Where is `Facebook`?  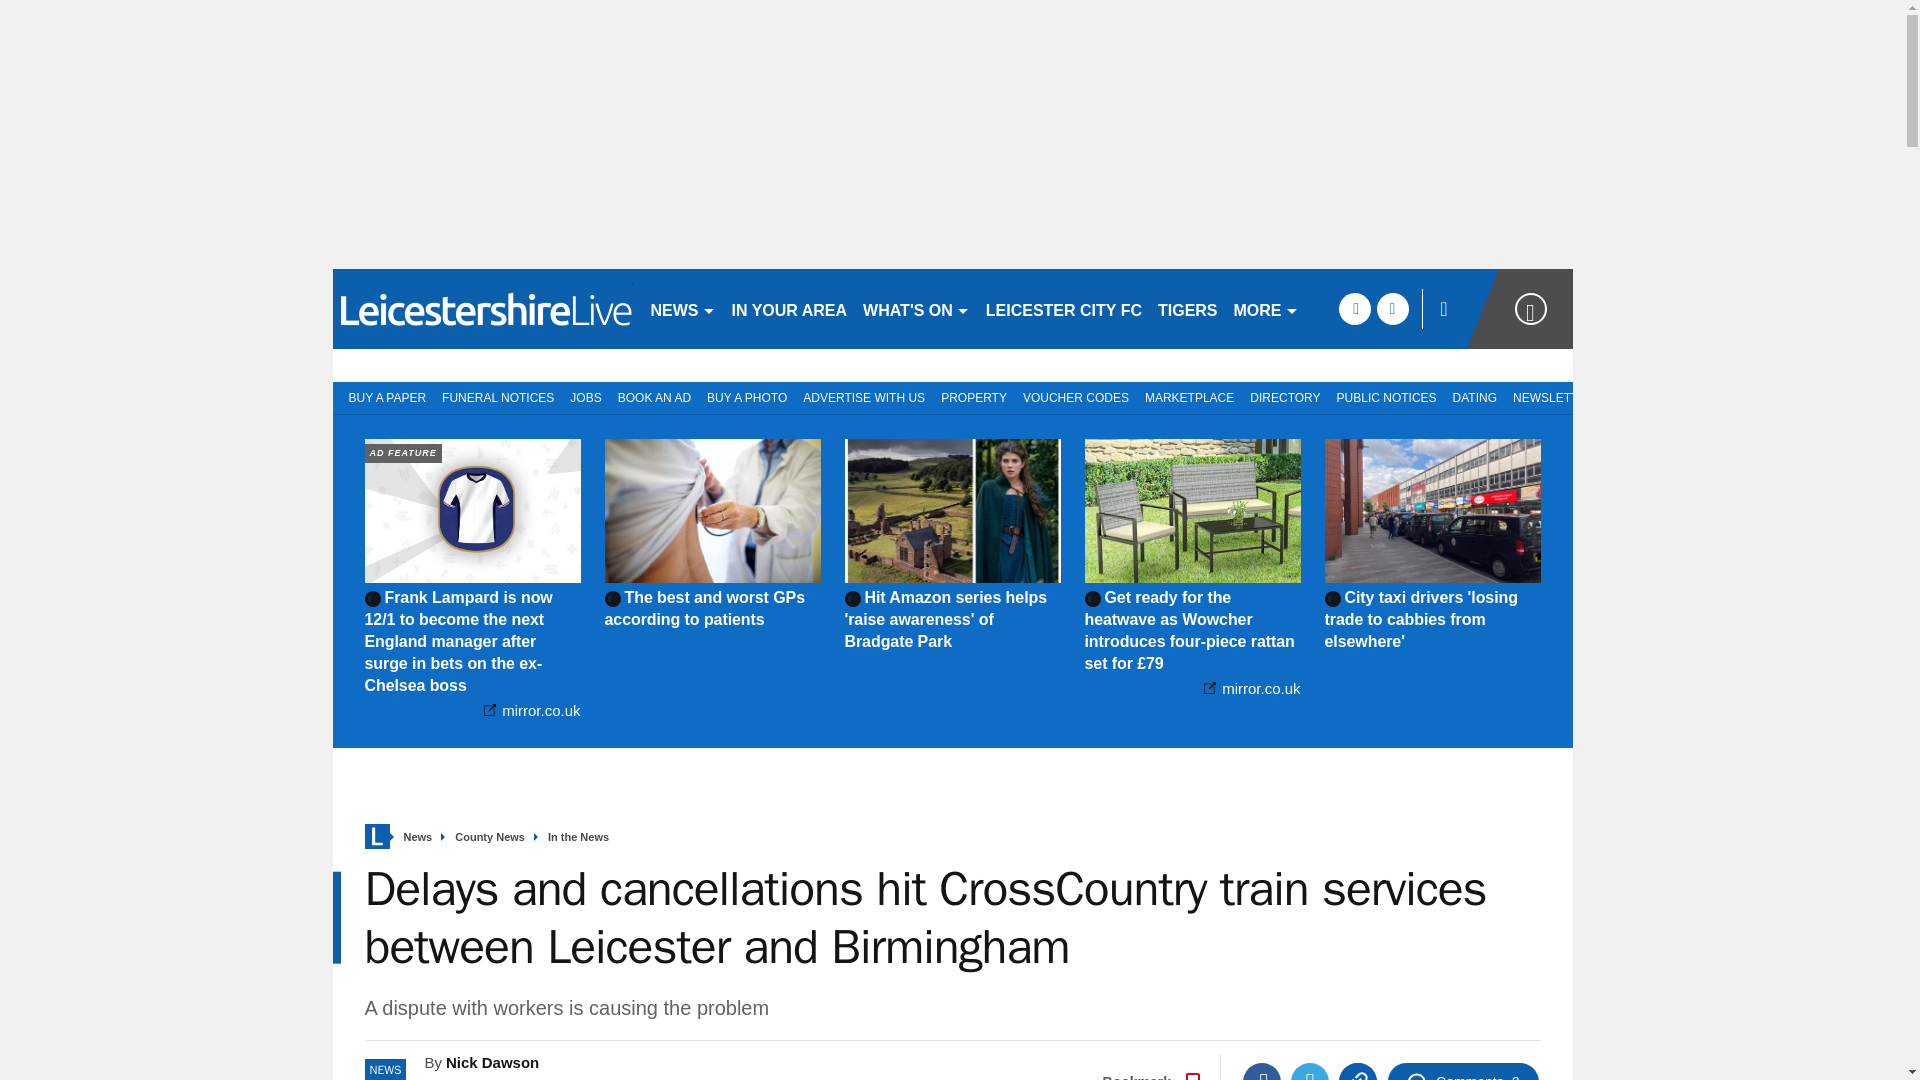 Facebook is located at coordinates (1261, 1071).